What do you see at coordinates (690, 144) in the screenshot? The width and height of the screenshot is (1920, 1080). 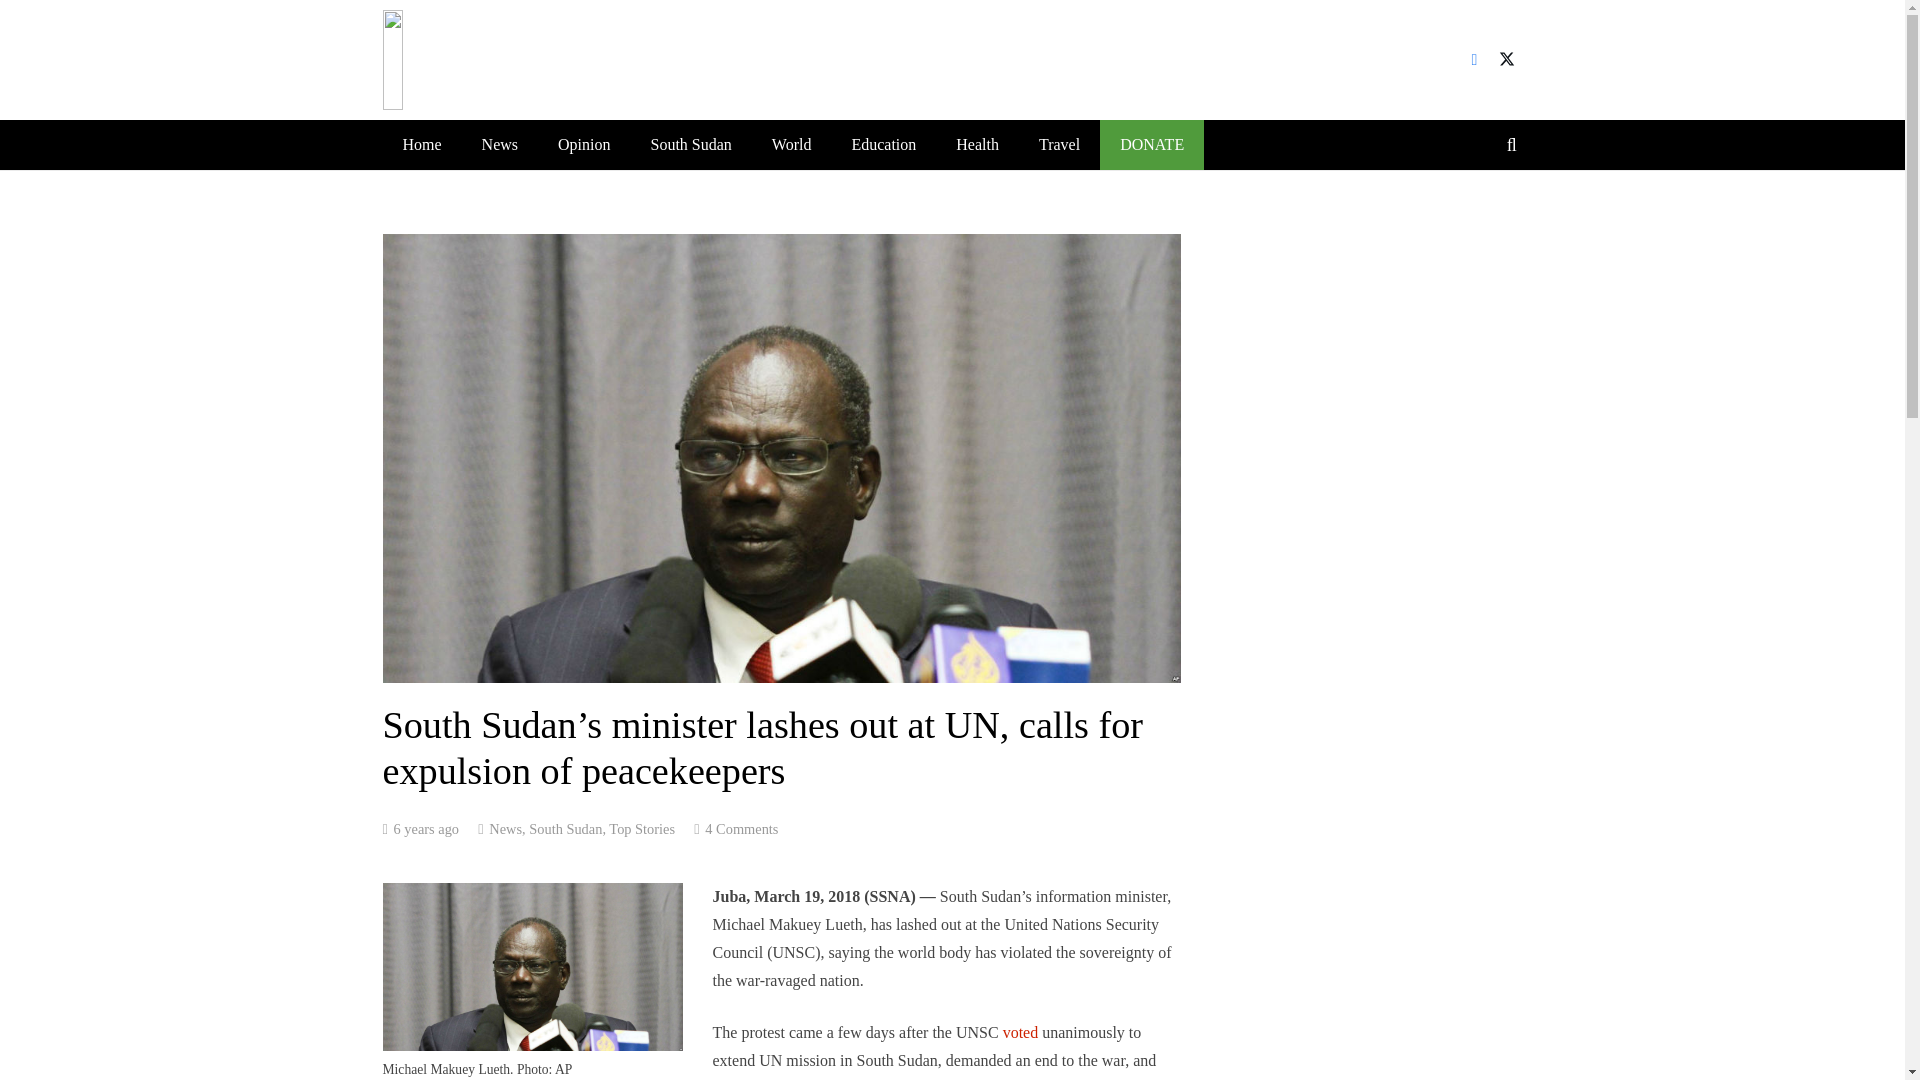 I see `South Sudan` at bounding box center [690, 144].